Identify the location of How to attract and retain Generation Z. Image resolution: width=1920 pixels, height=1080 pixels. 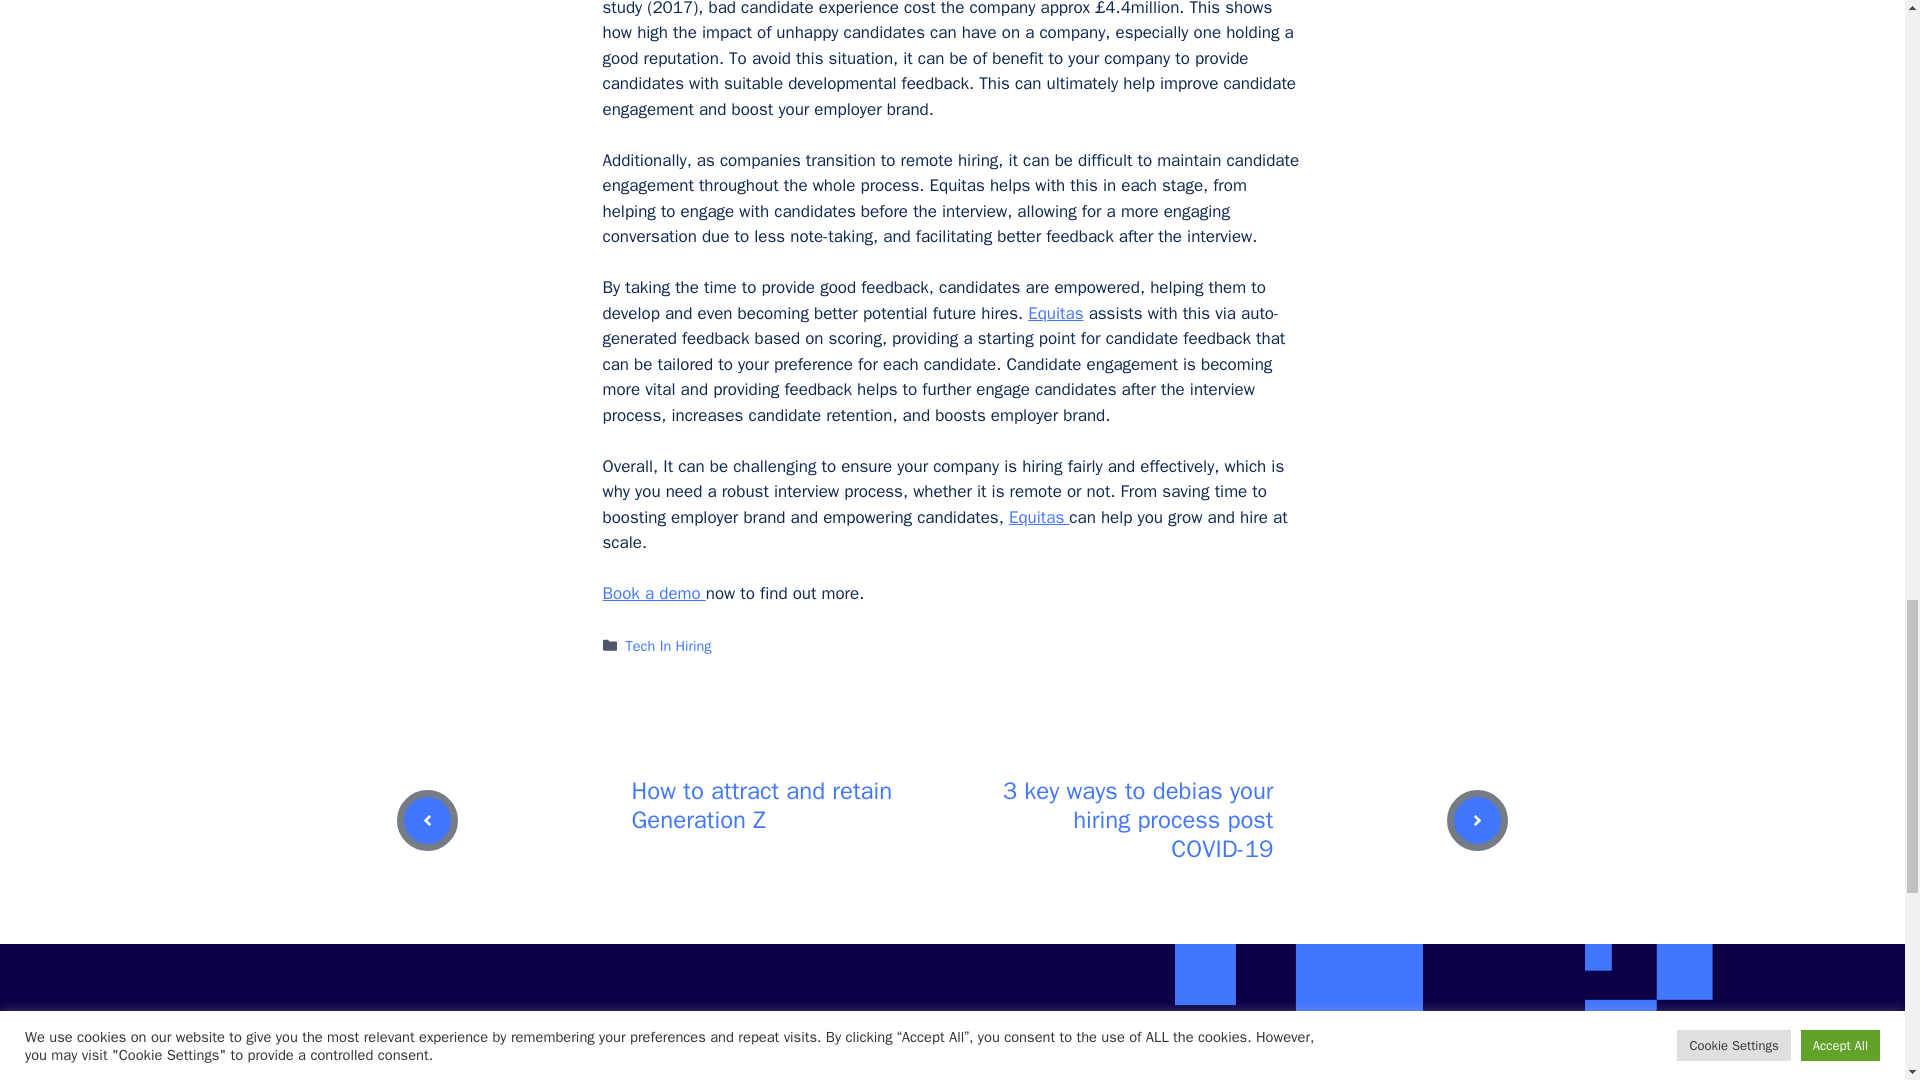
(762, 805).